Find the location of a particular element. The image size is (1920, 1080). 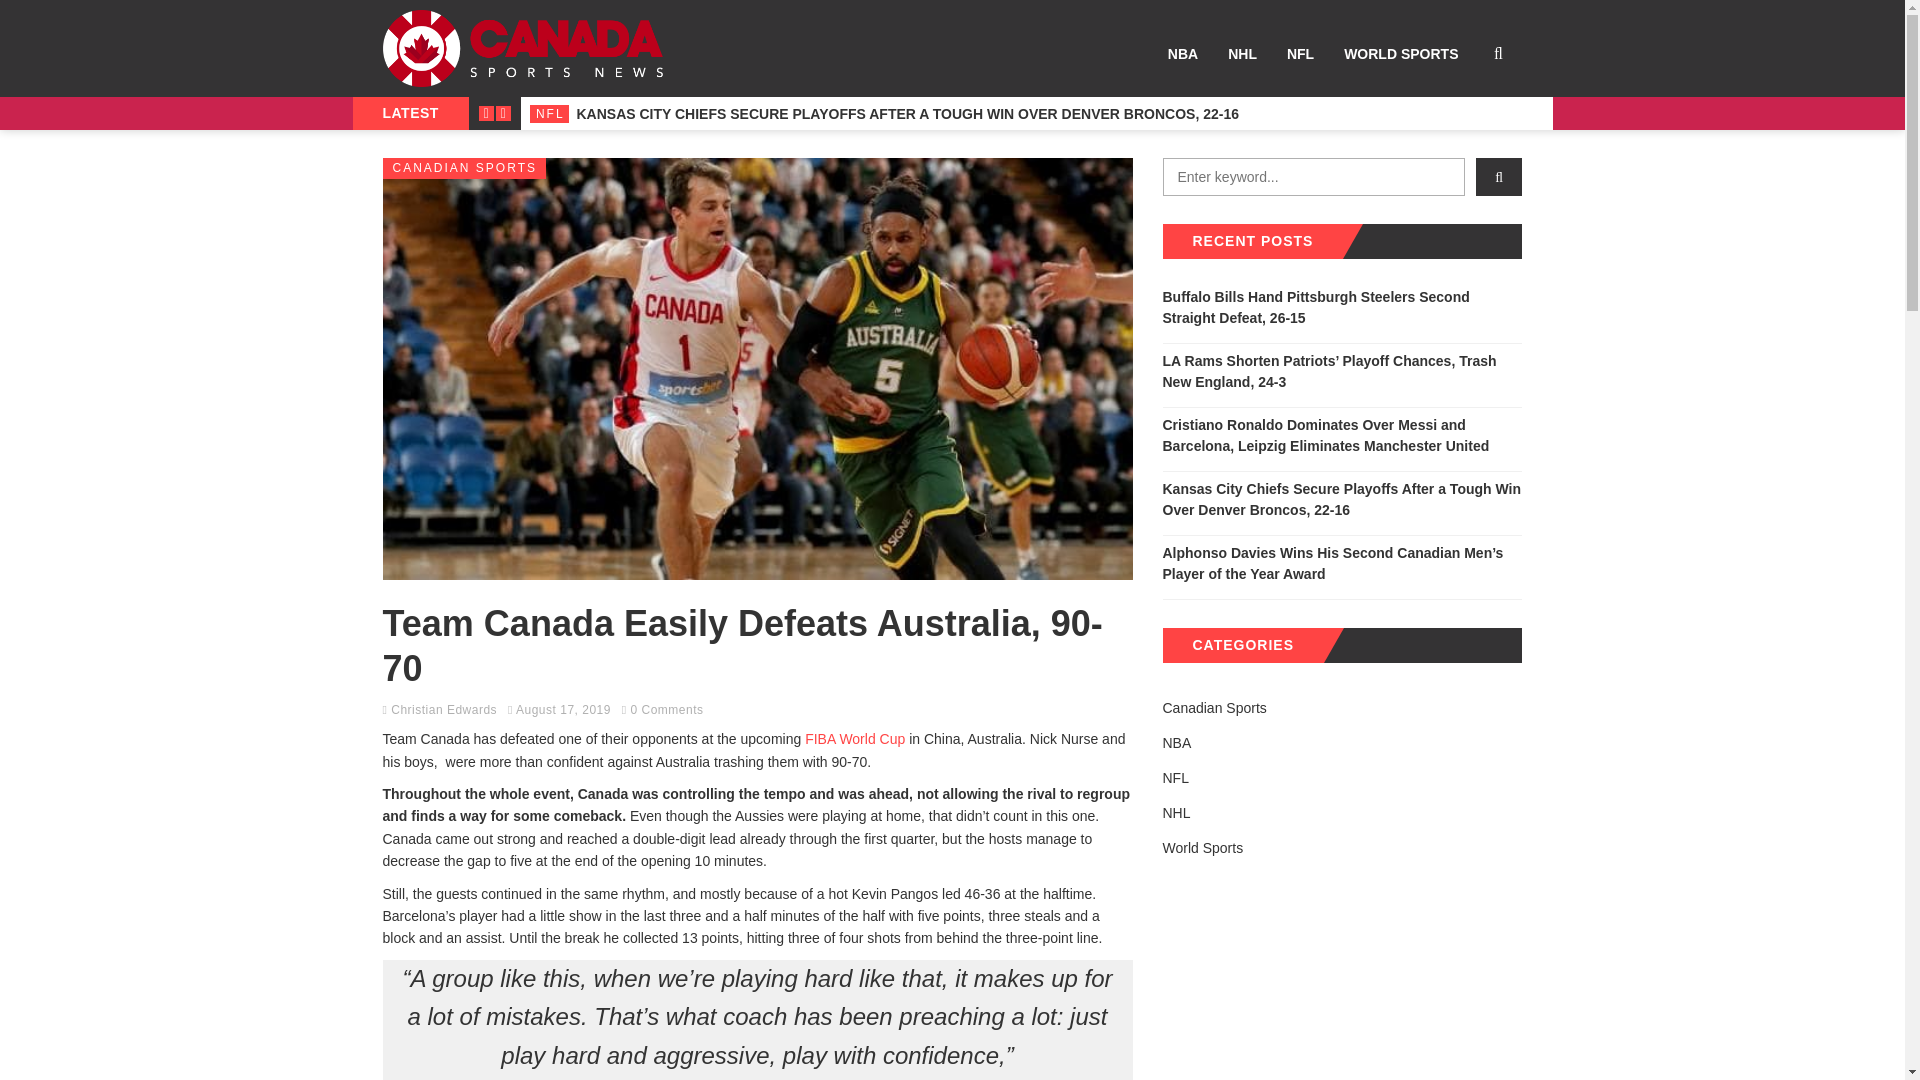

FIBA World Cup is located at coordinates (854, 739).